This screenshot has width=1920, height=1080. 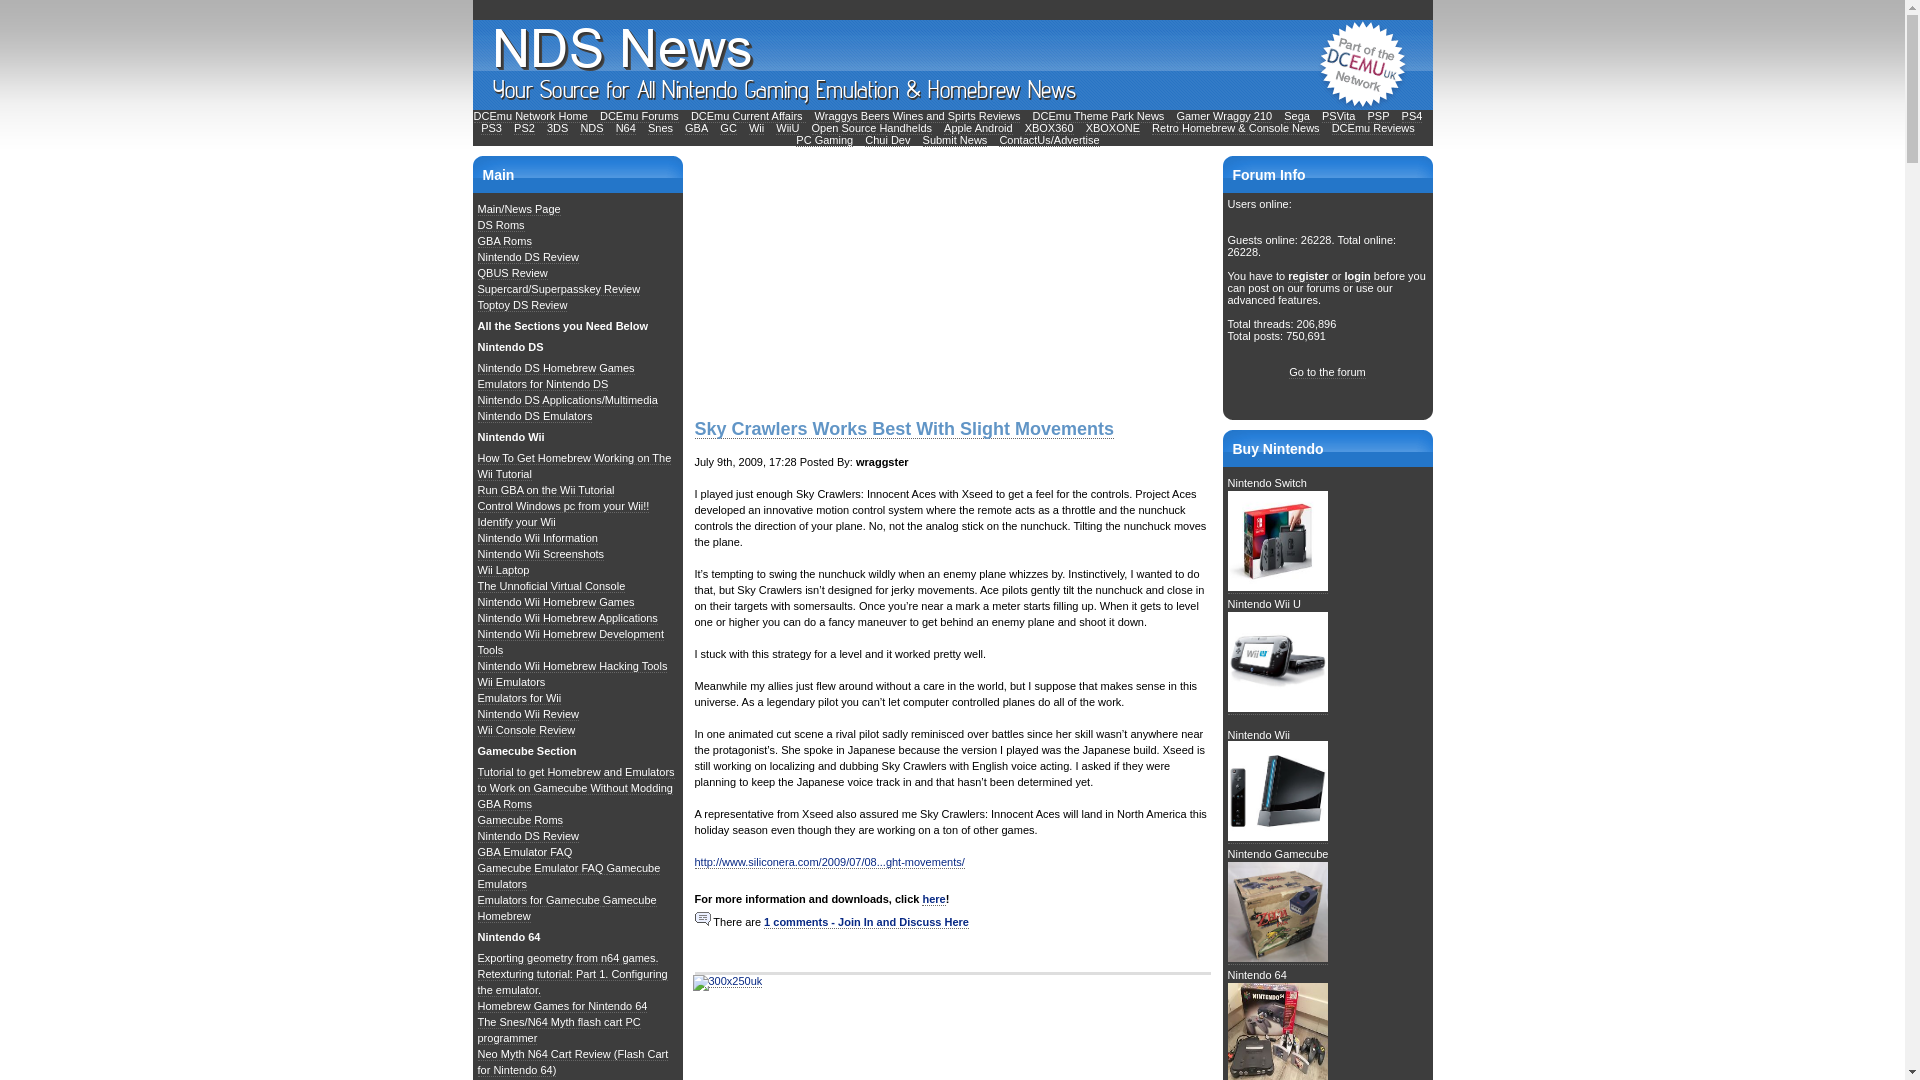 I want to click on DCEmu Network Home, so click(x=530, y=116).